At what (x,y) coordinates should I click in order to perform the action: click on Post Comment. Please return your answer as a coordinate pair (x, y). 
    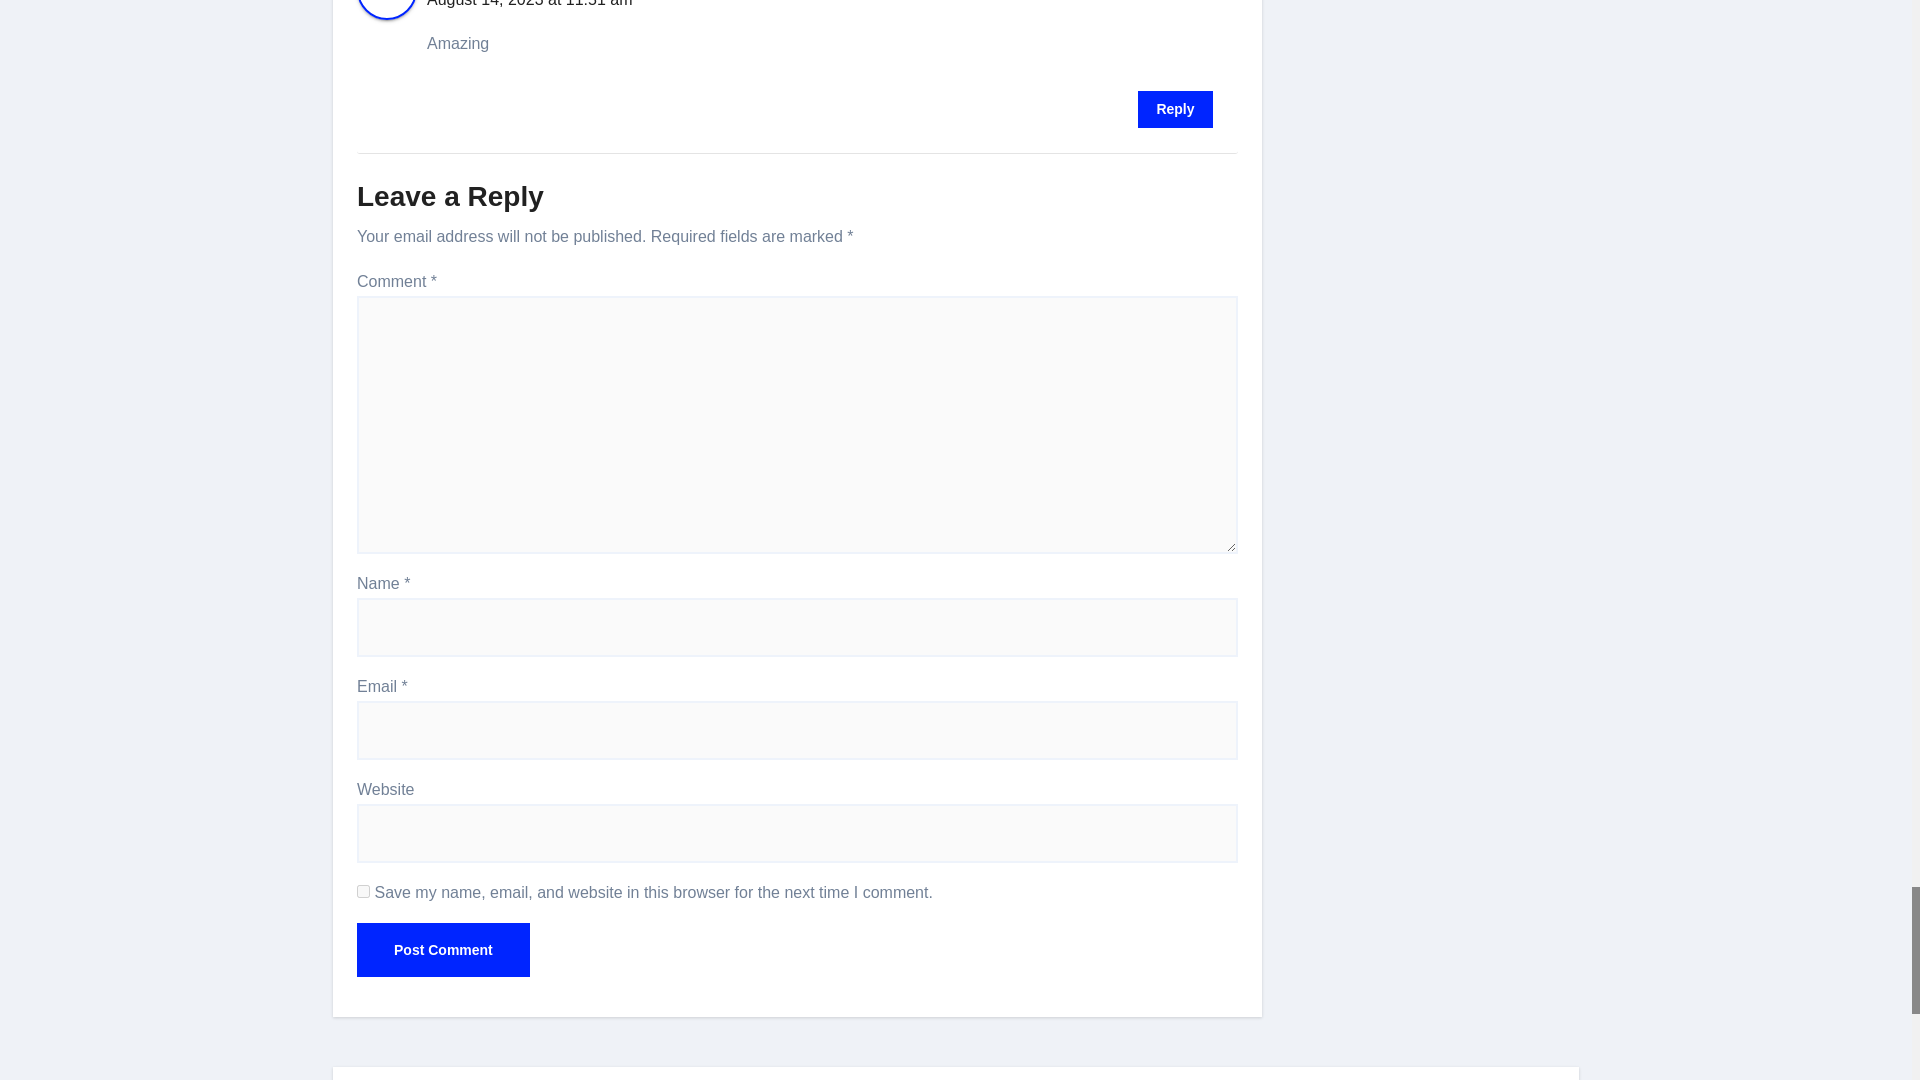
    Looking at the image, I should click on (443, 950).